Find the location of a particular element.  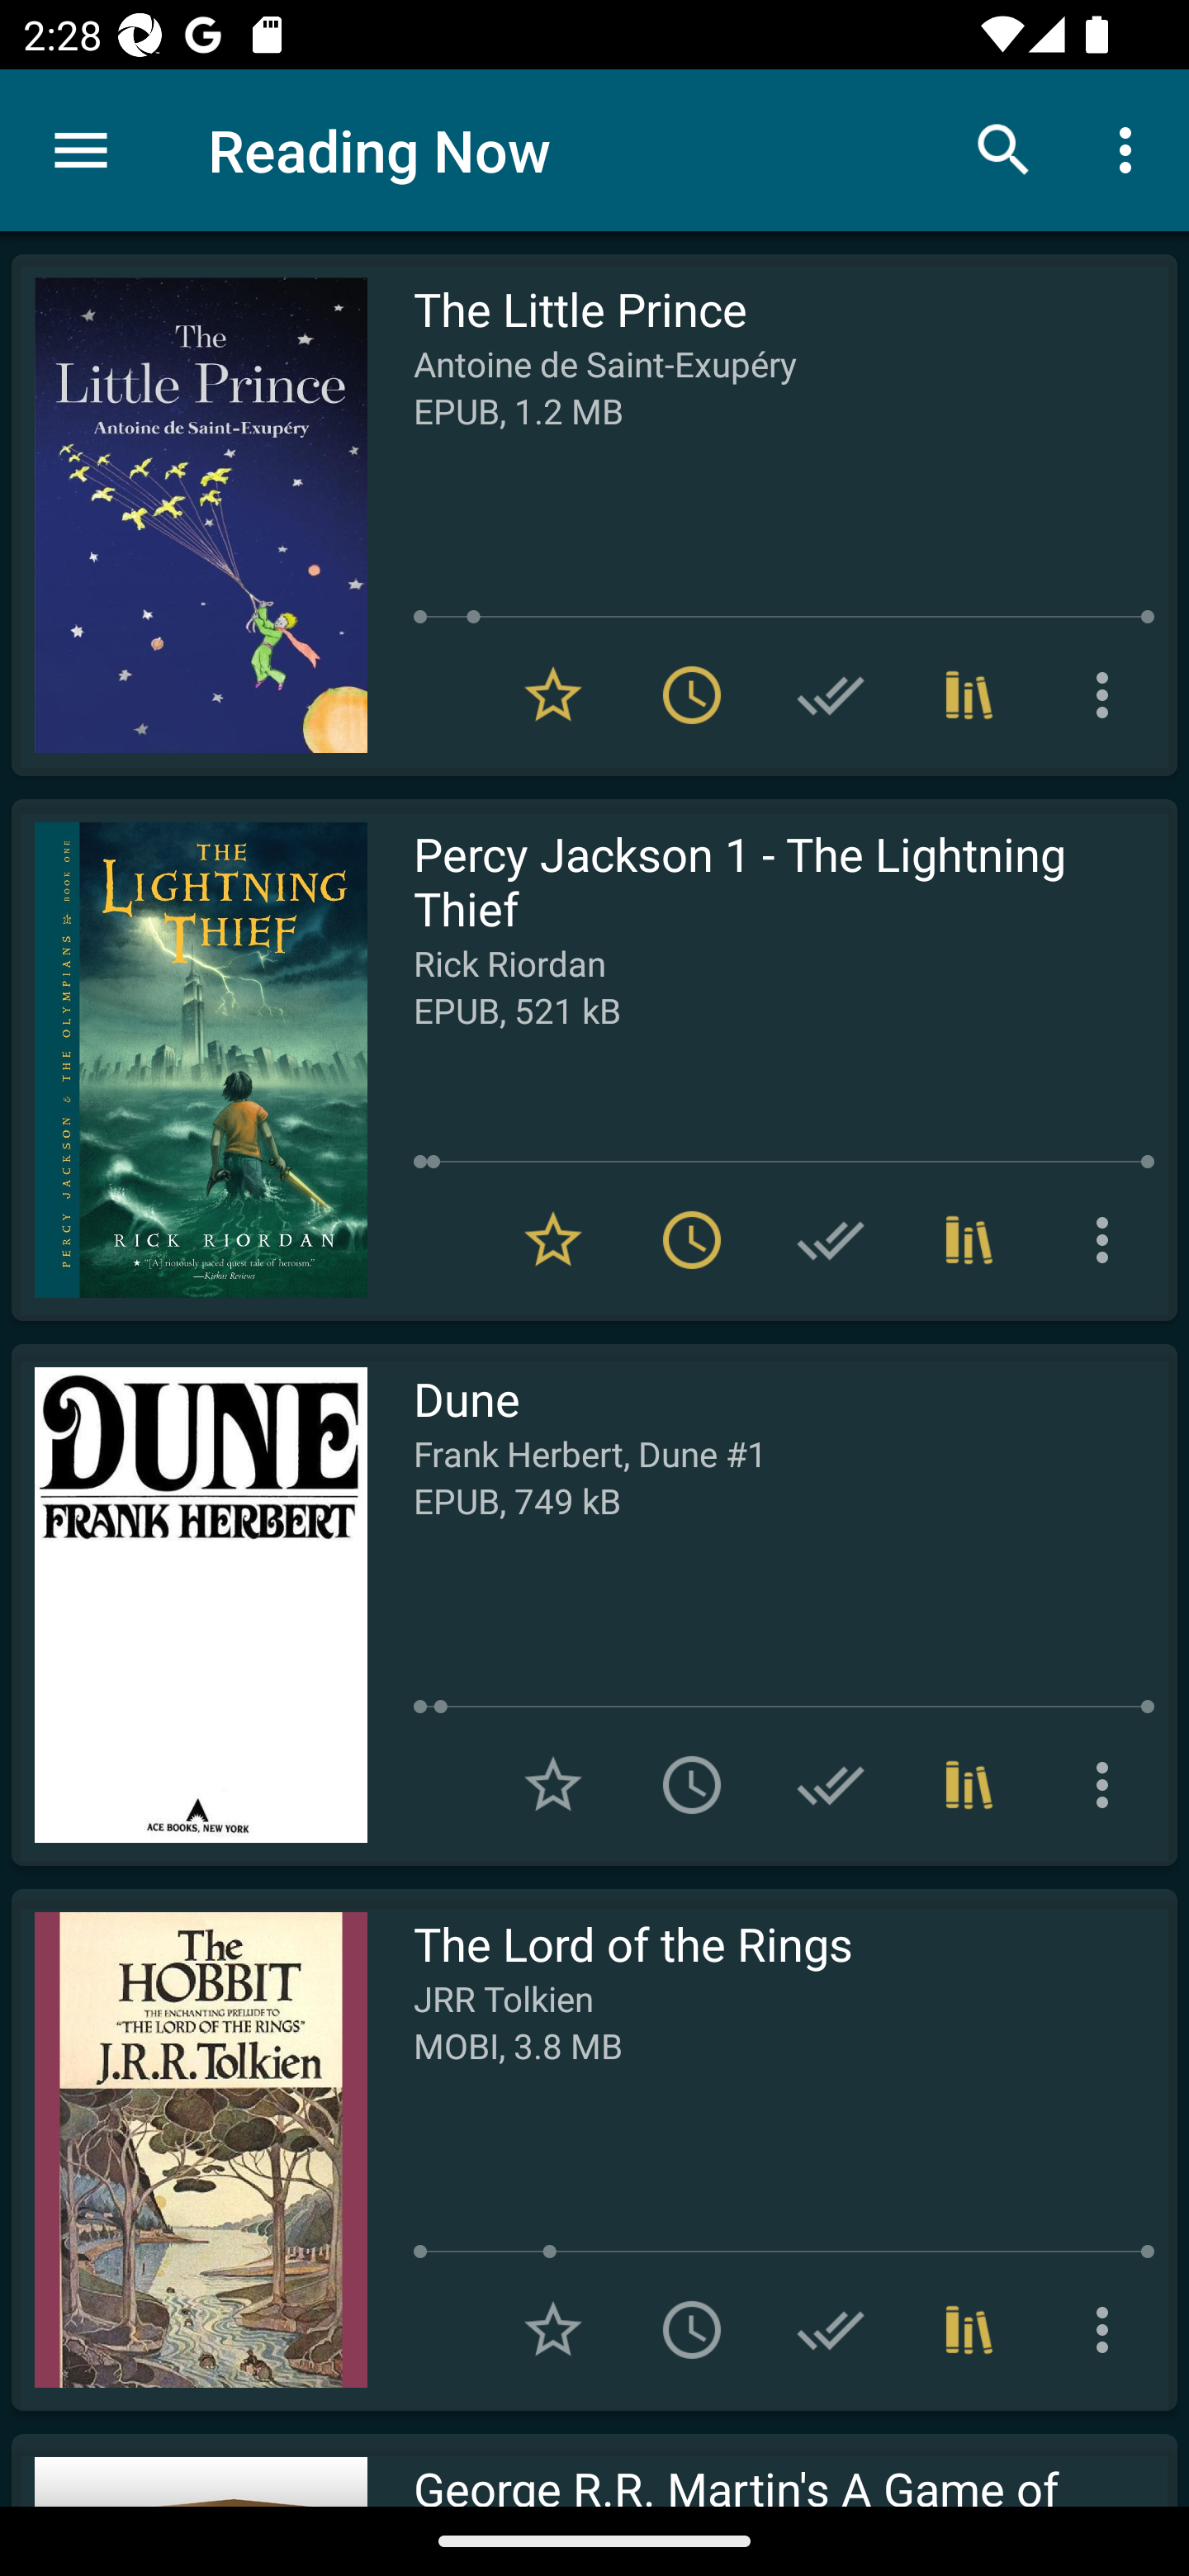

More options is located at coordinates (1131, 149).